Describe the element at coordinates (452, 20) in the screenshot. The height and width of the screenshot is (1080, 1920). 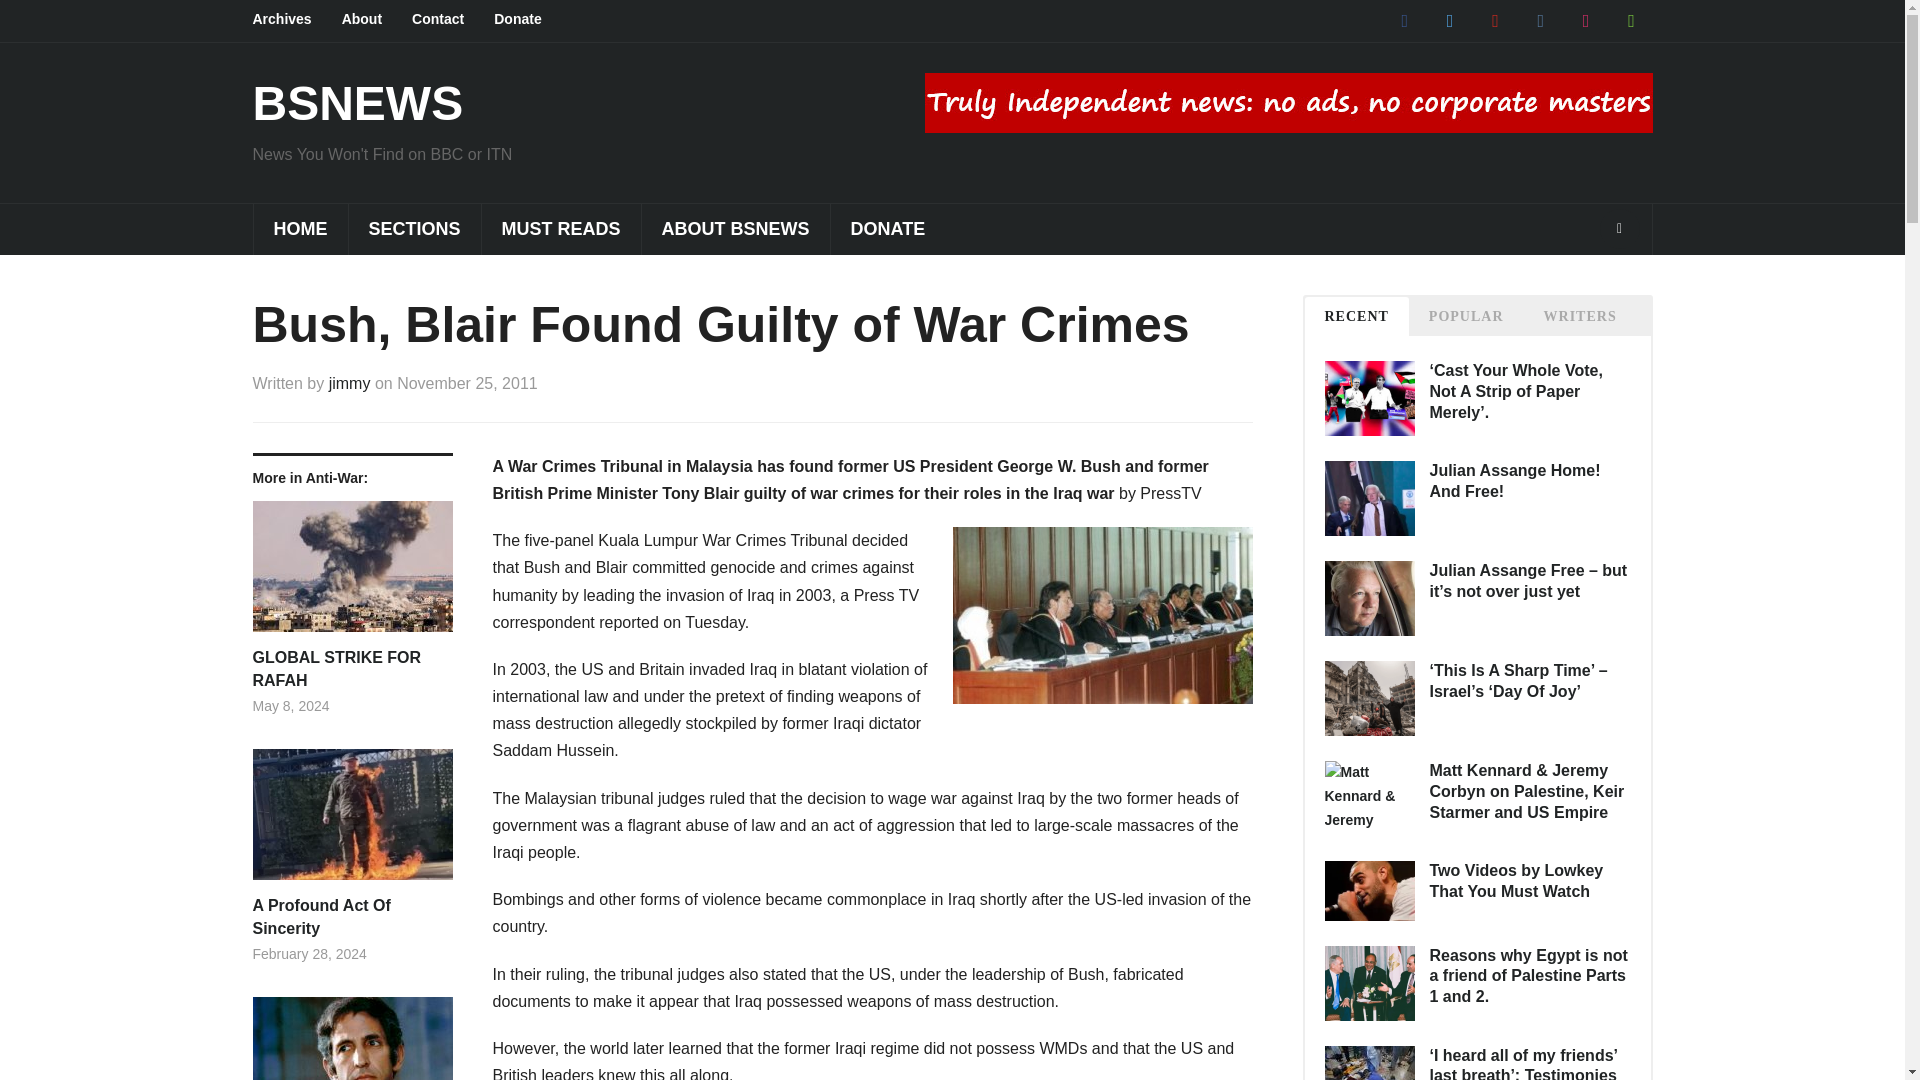
I see `Contact` at that location.